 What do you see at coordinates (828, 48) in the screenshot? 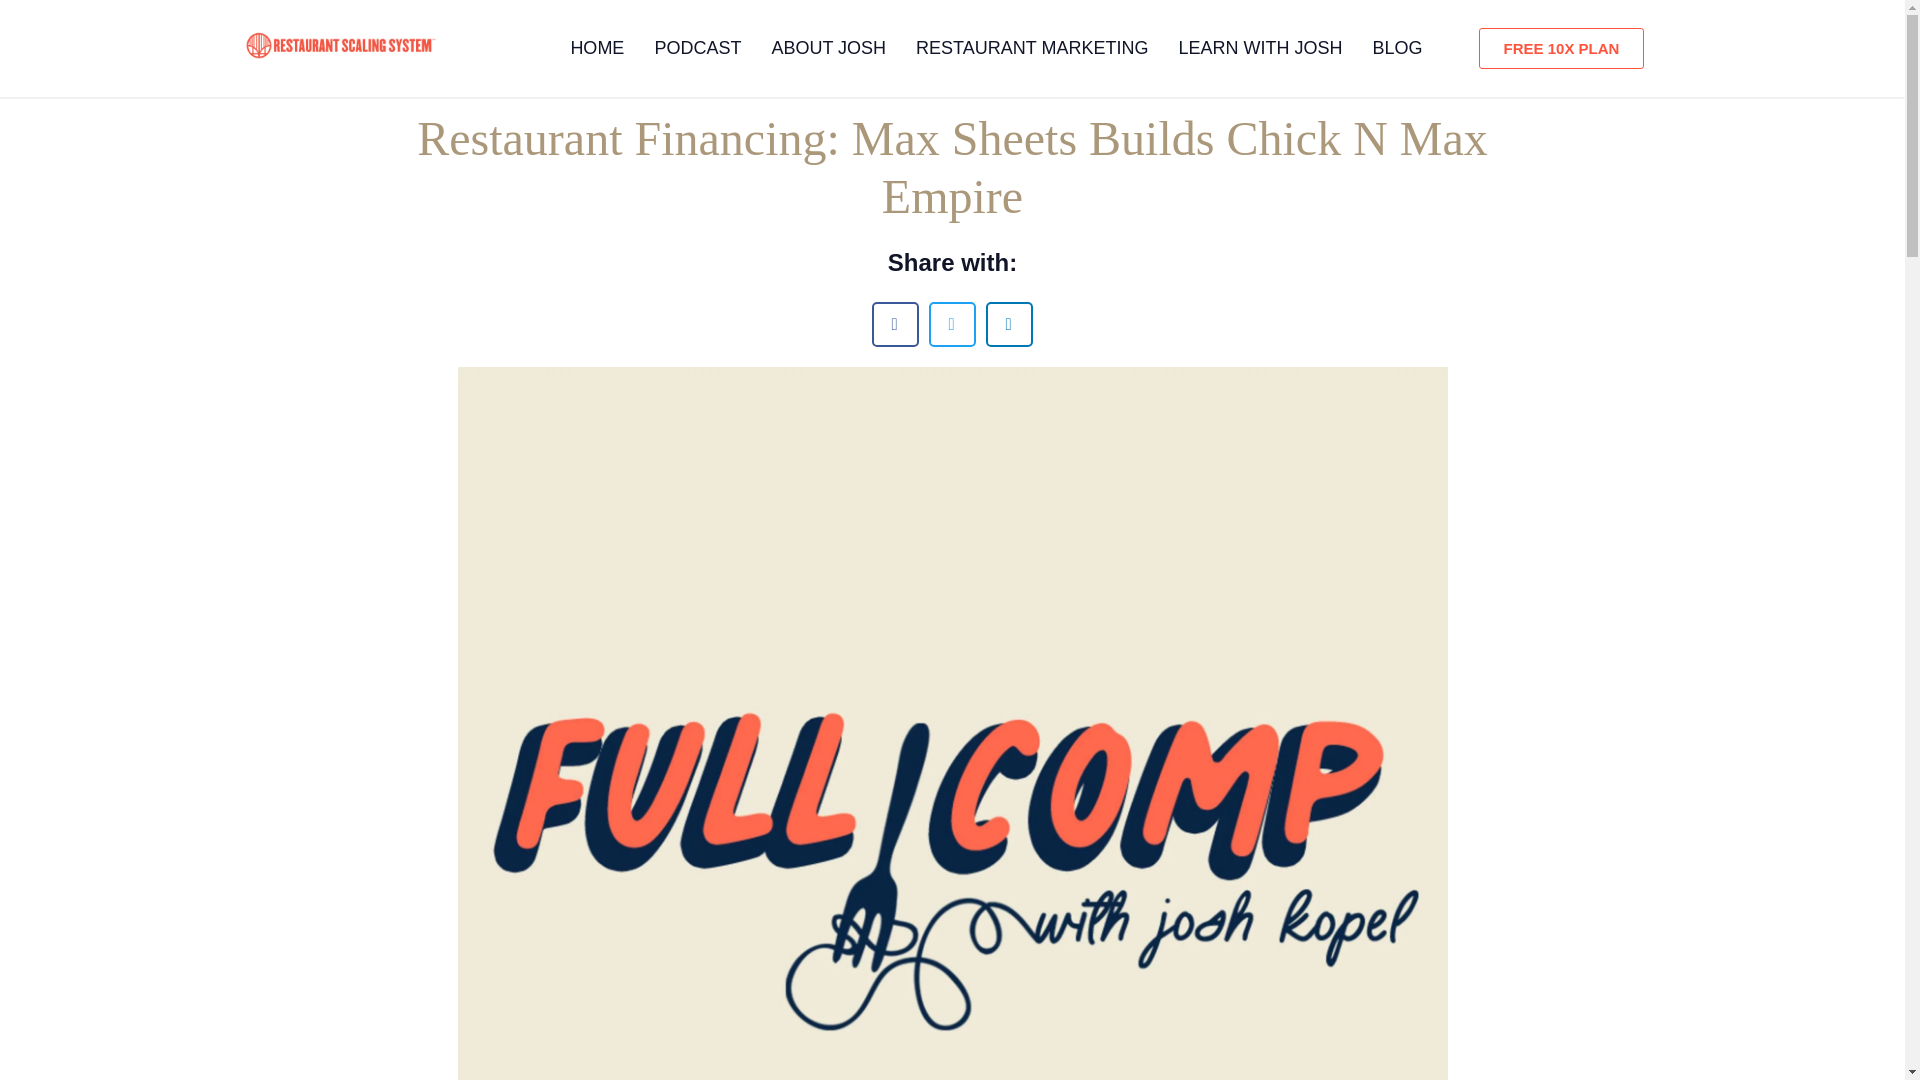
I see `ABOUT JOSH` at bounding box center [828, 48].